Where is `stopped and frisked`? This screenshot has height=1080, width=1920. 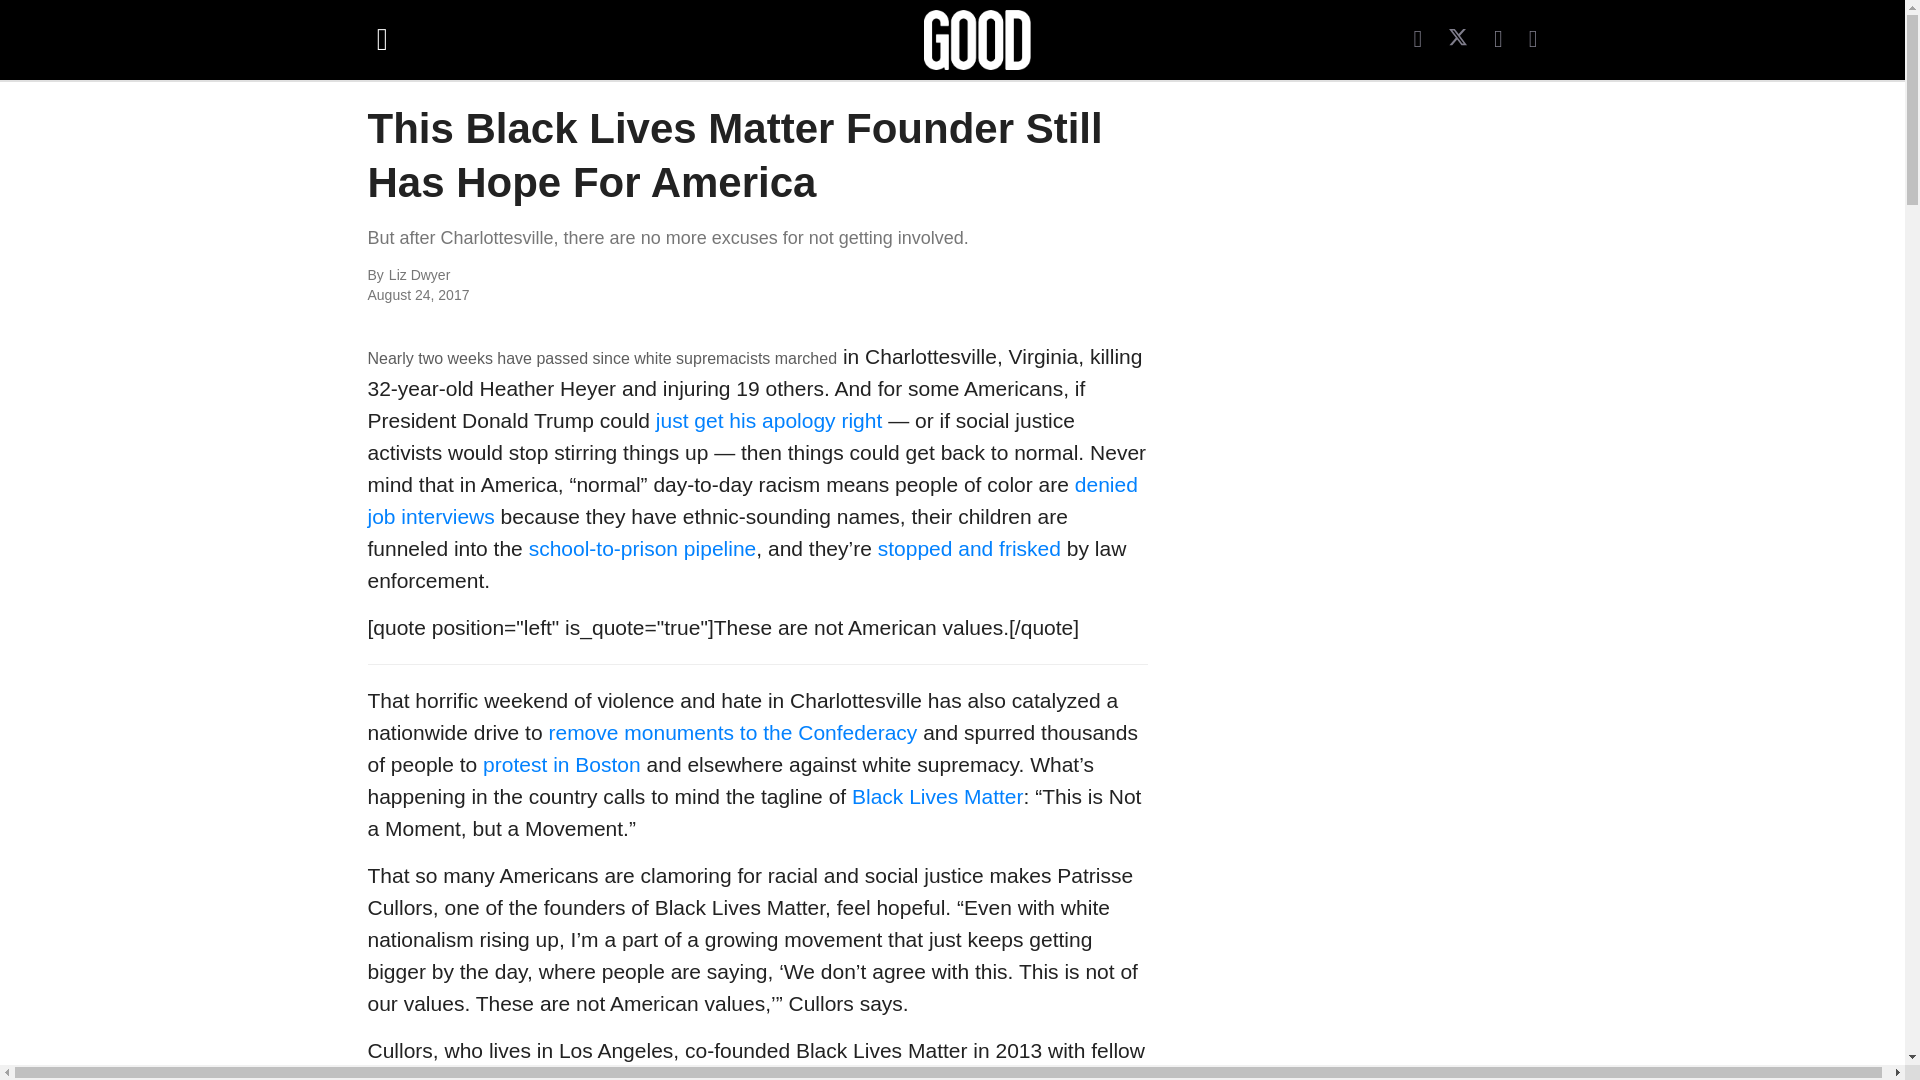
stopped and frisked is located at coordinates (969, 548).